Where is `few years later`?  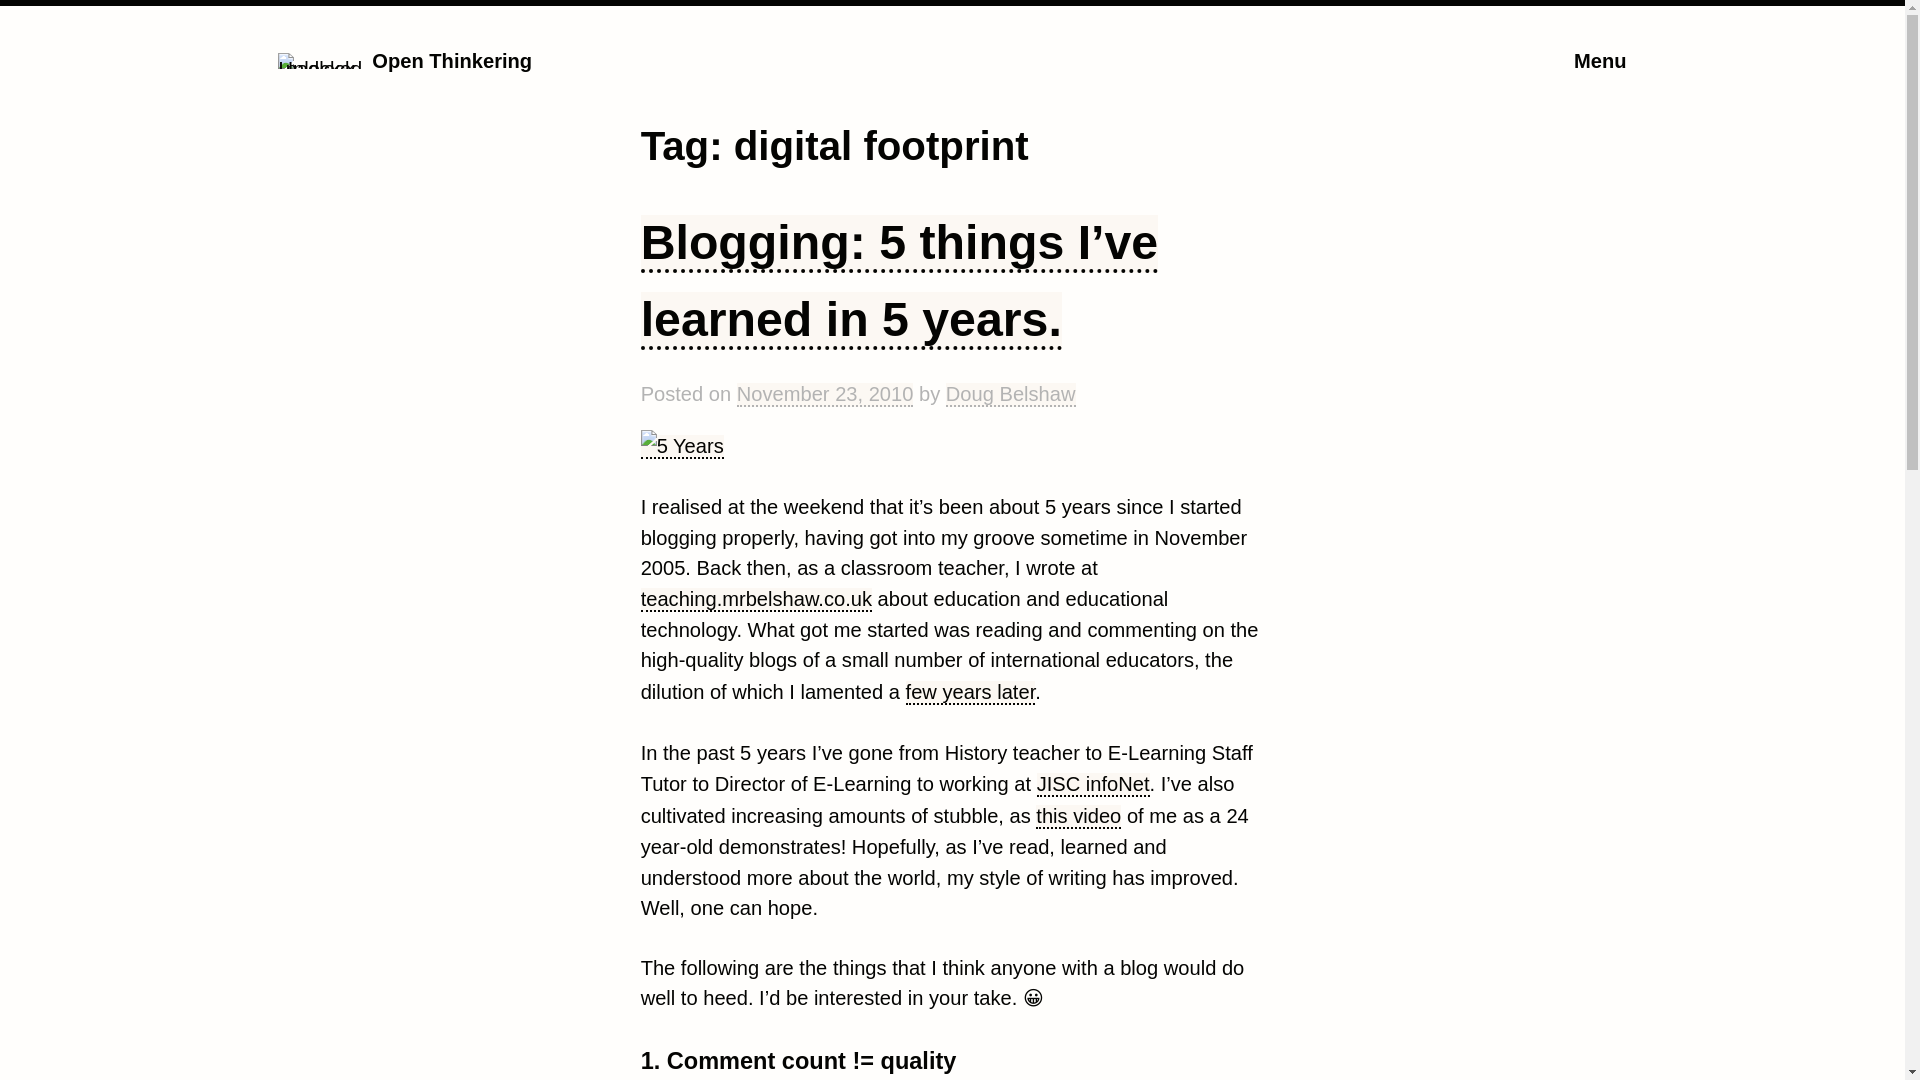 few years later is located at coordinates (971, 693).